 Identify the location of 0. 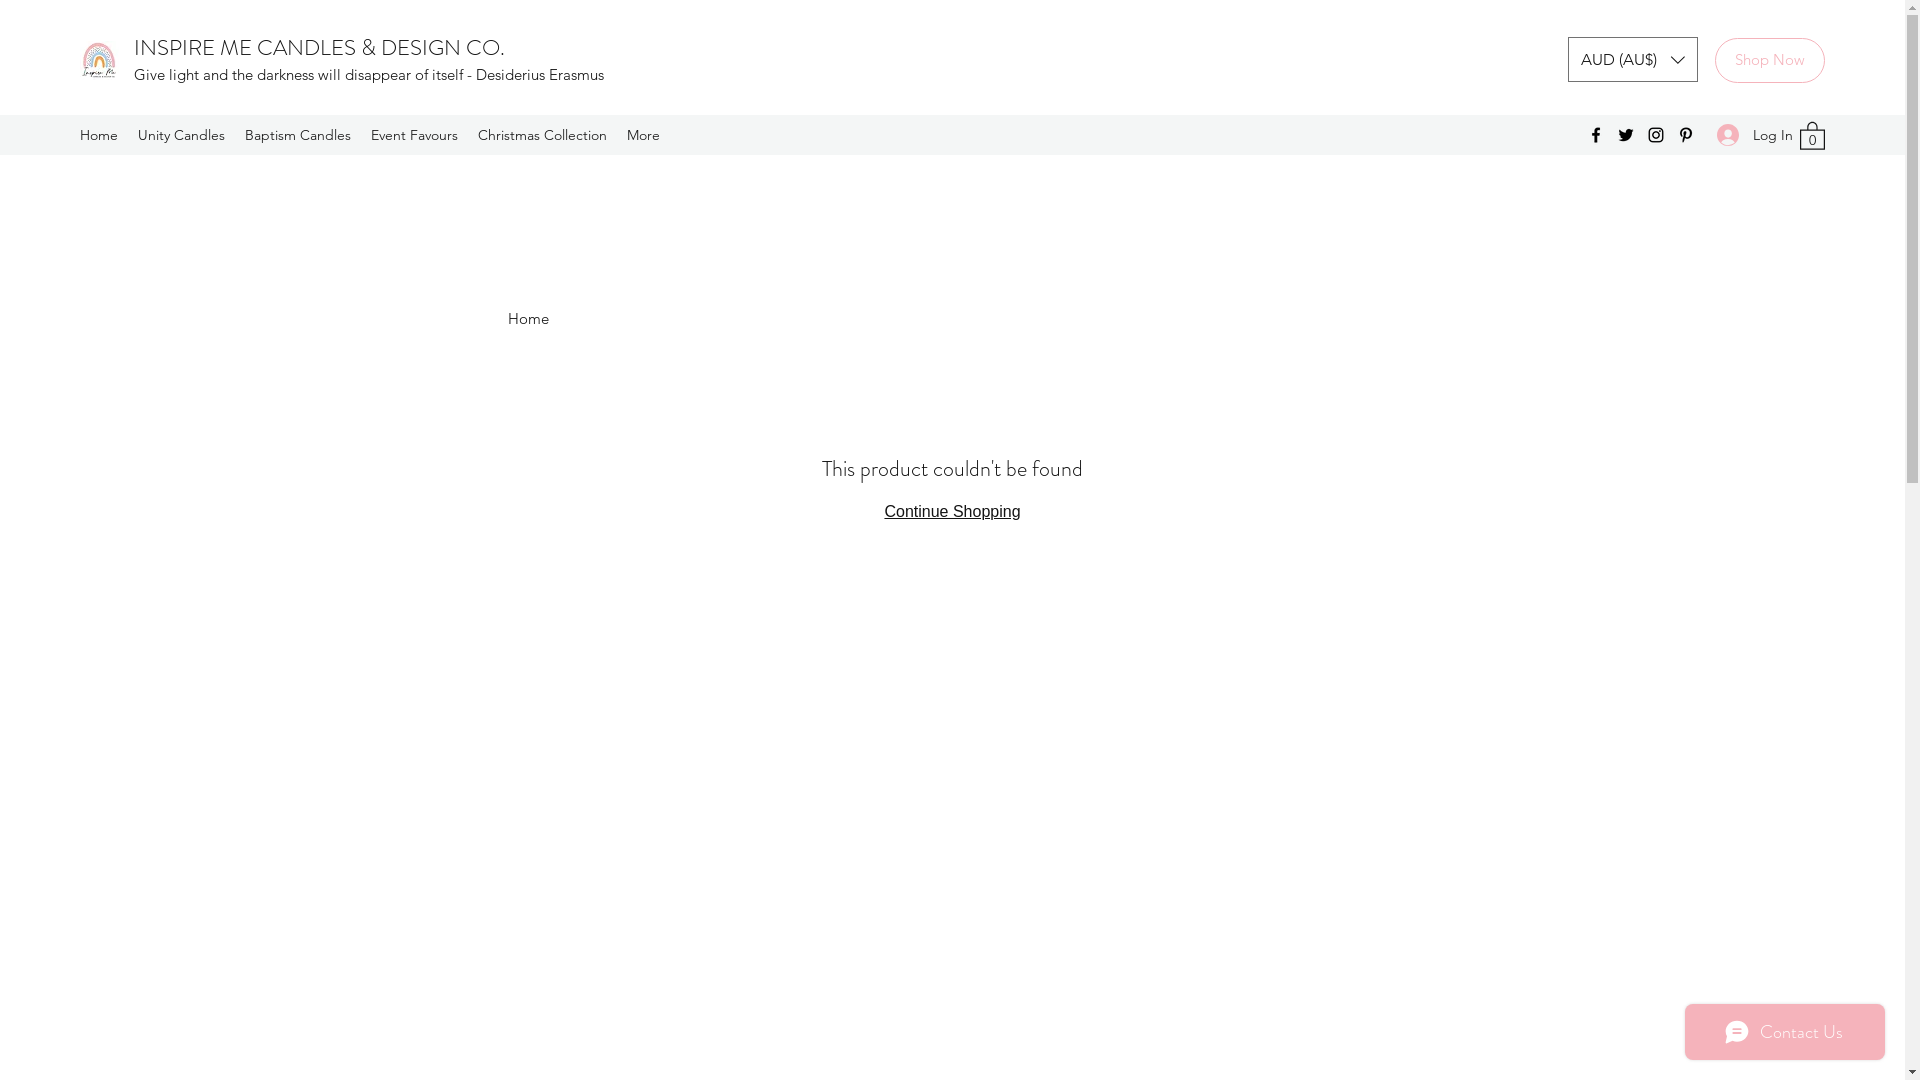
(1812, 135).